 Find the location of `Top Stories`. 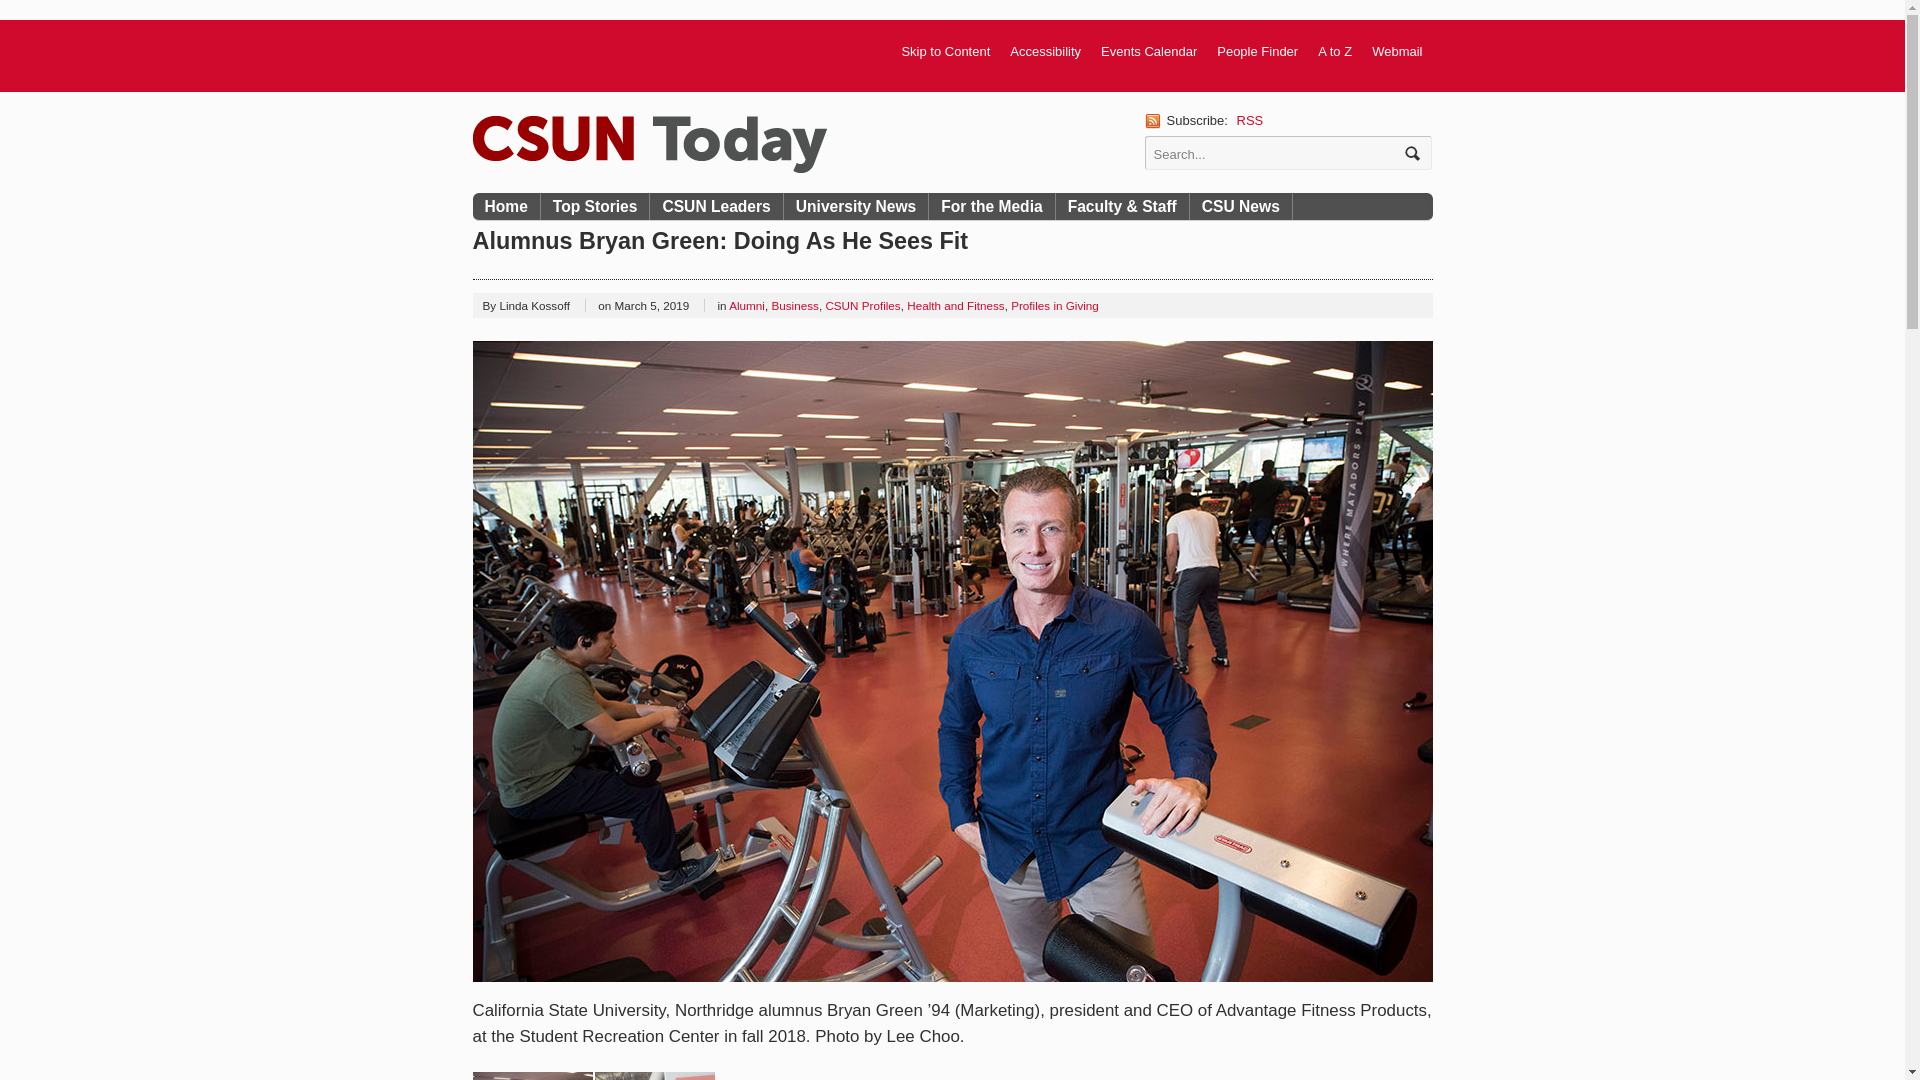

Top Stories is located at coordinates (596, 206).